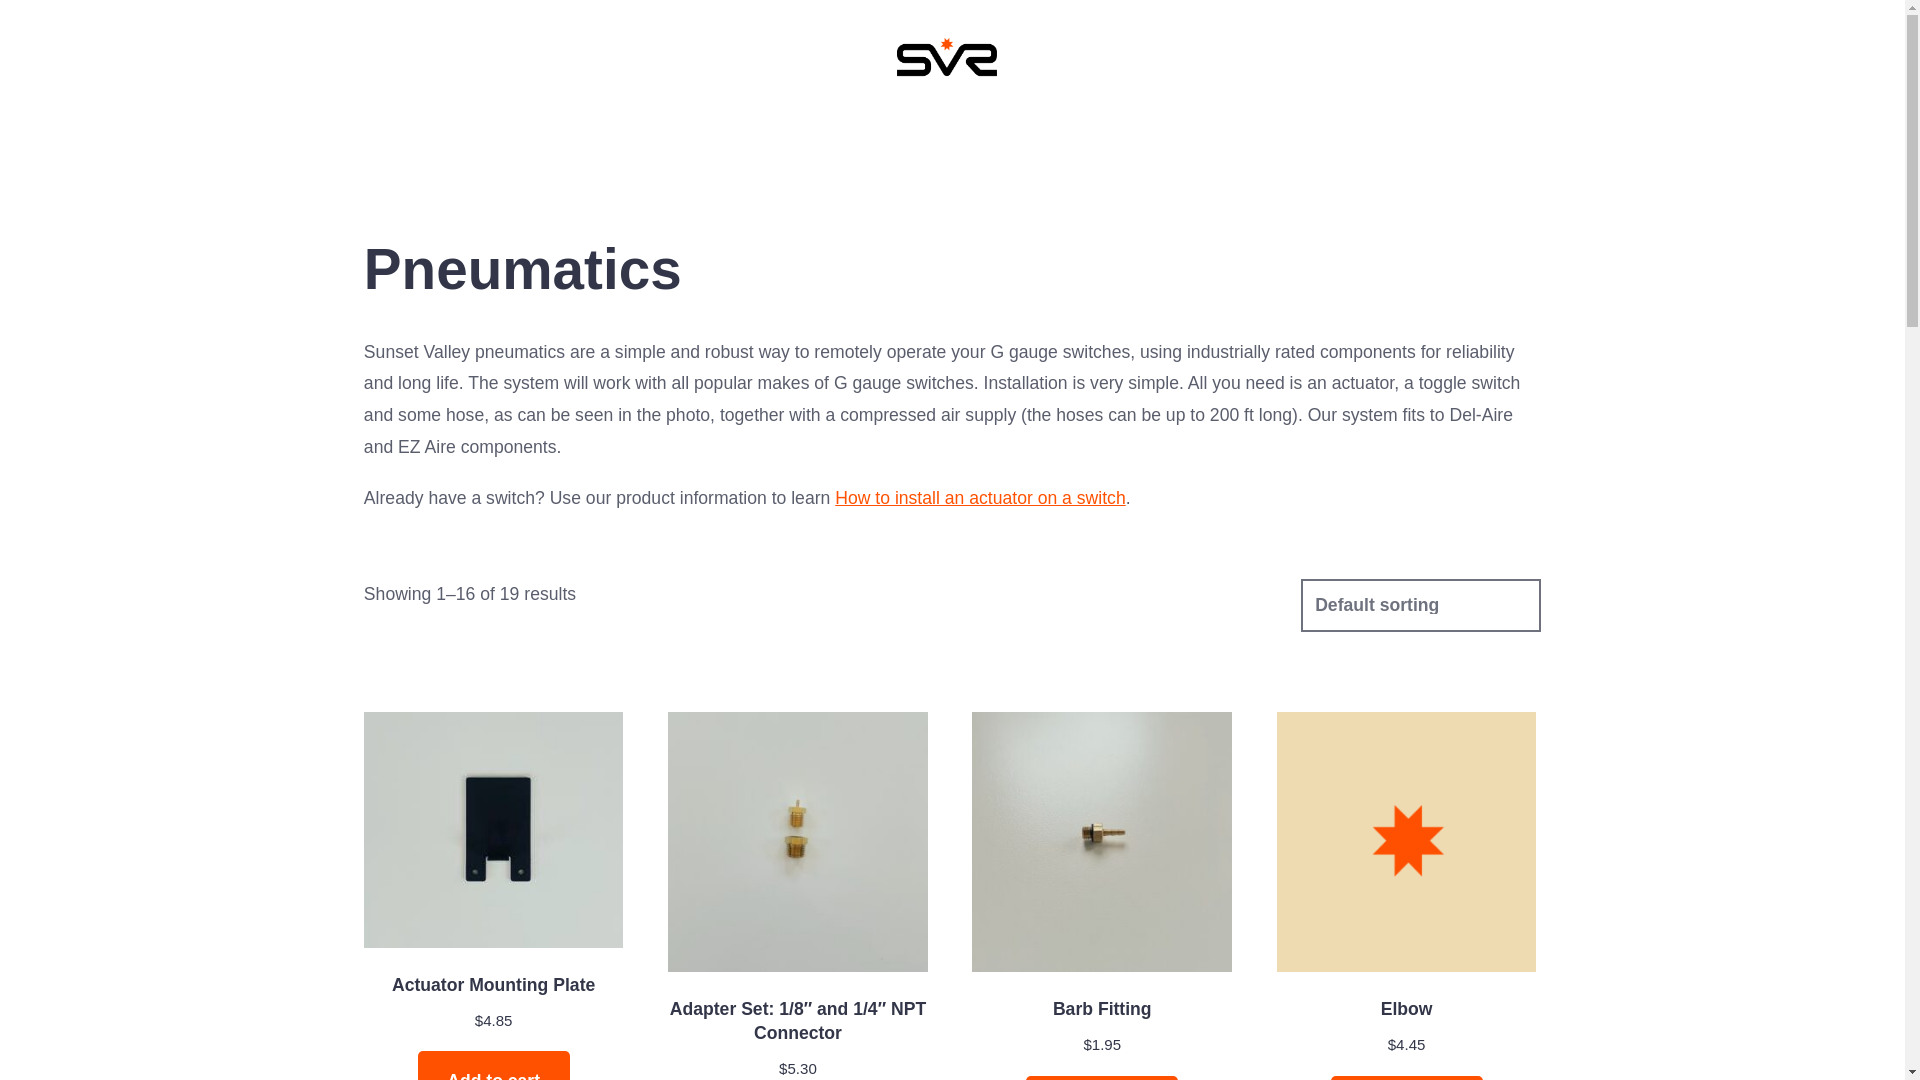  I want to click on About, so click(1252, 140).